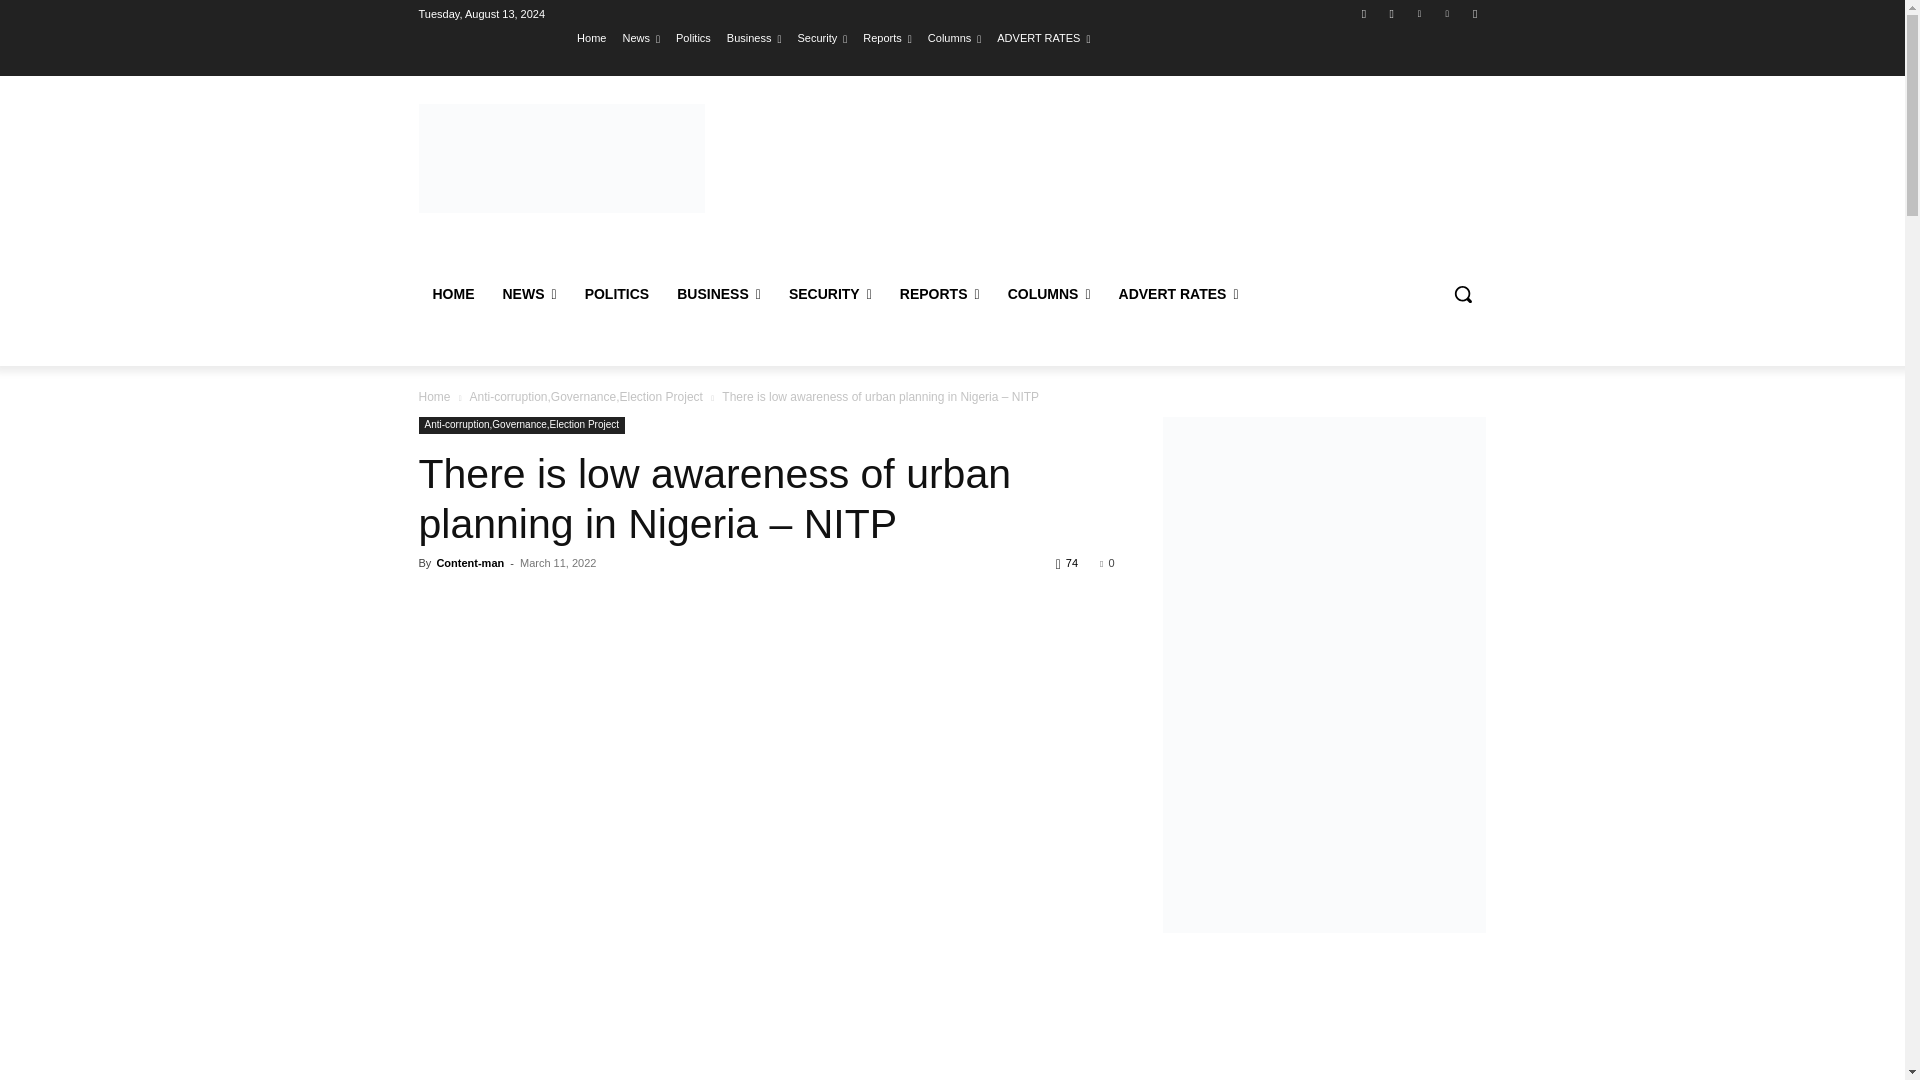  What do you see at coordinates (1364, 13) in the screenshot?
I see `Facebook` at bounding box center [1364, 13].